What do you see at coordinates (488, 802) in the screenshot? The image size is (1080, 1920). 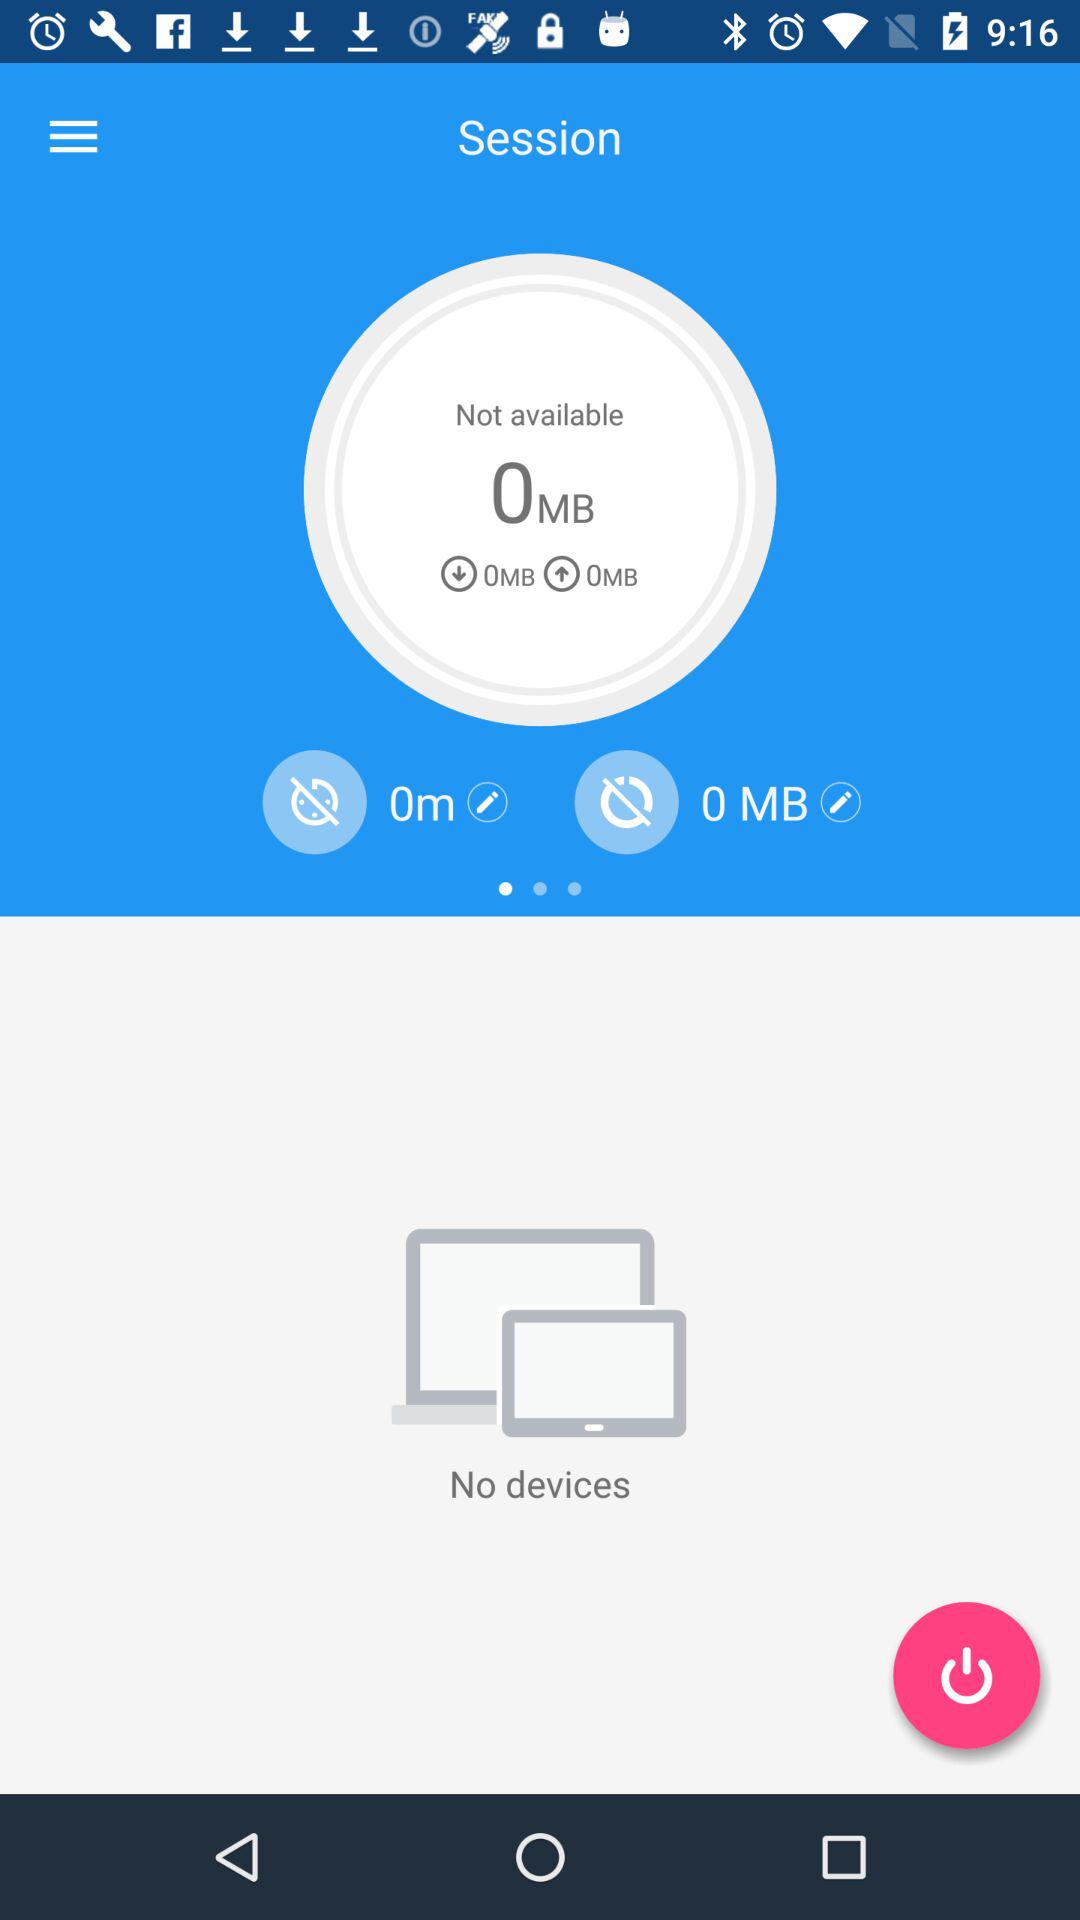 I see `edit information` at bounding box center [488, 802].